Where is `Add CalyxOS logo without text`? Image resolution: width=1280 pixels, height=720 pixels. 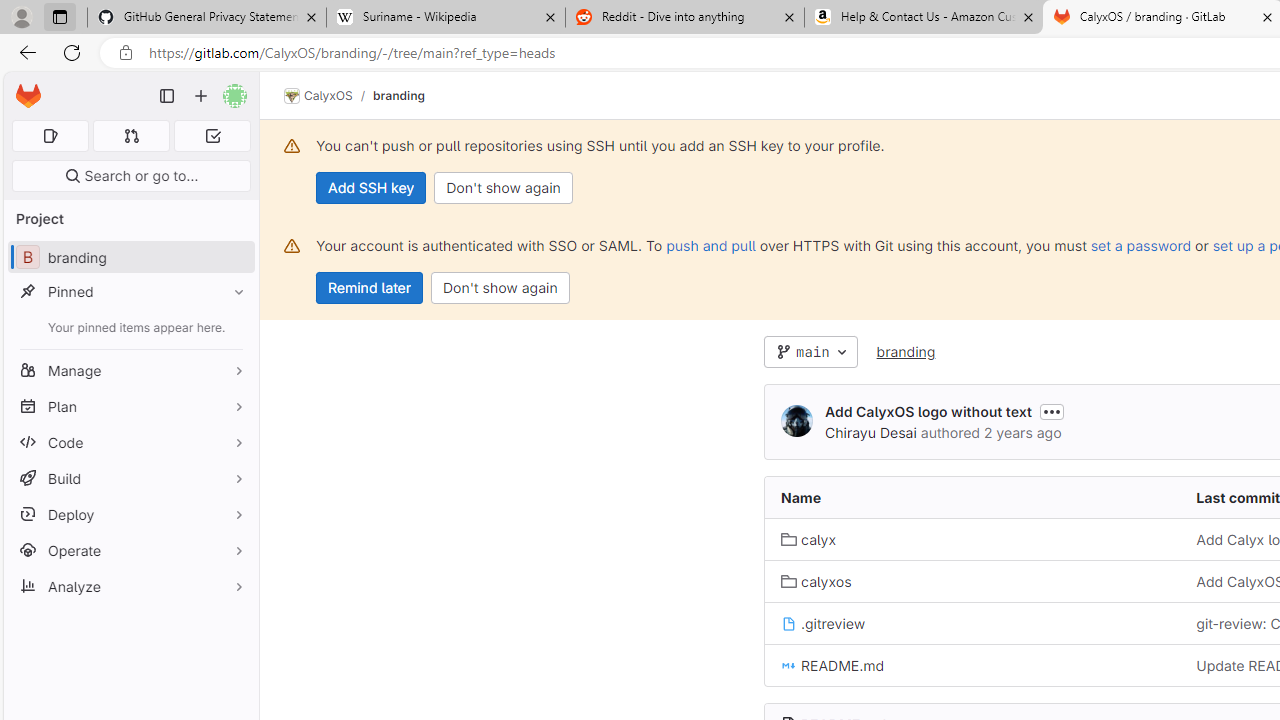 Add CalyxOS logo without text is located at coordinates (928, 411).